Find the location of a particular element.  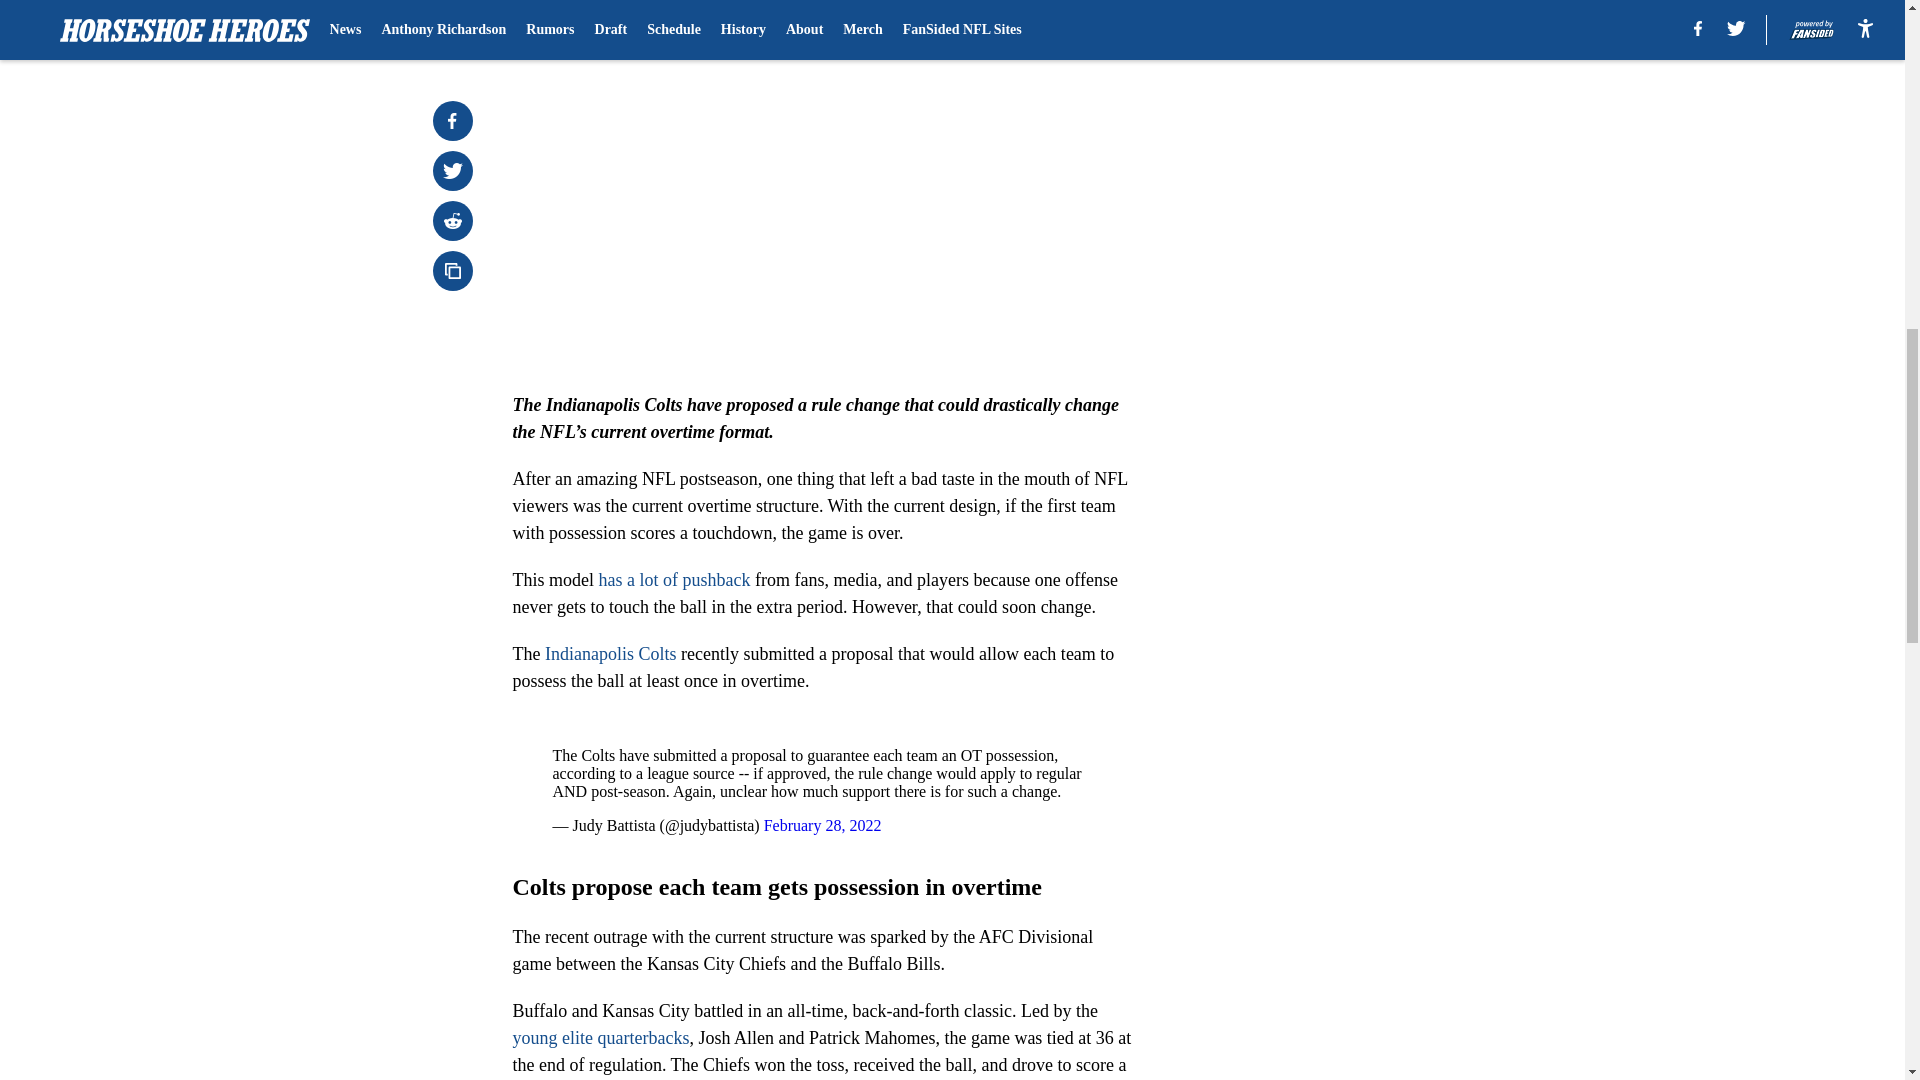

Indianapolis Colts is located at coordinates (611, 654).